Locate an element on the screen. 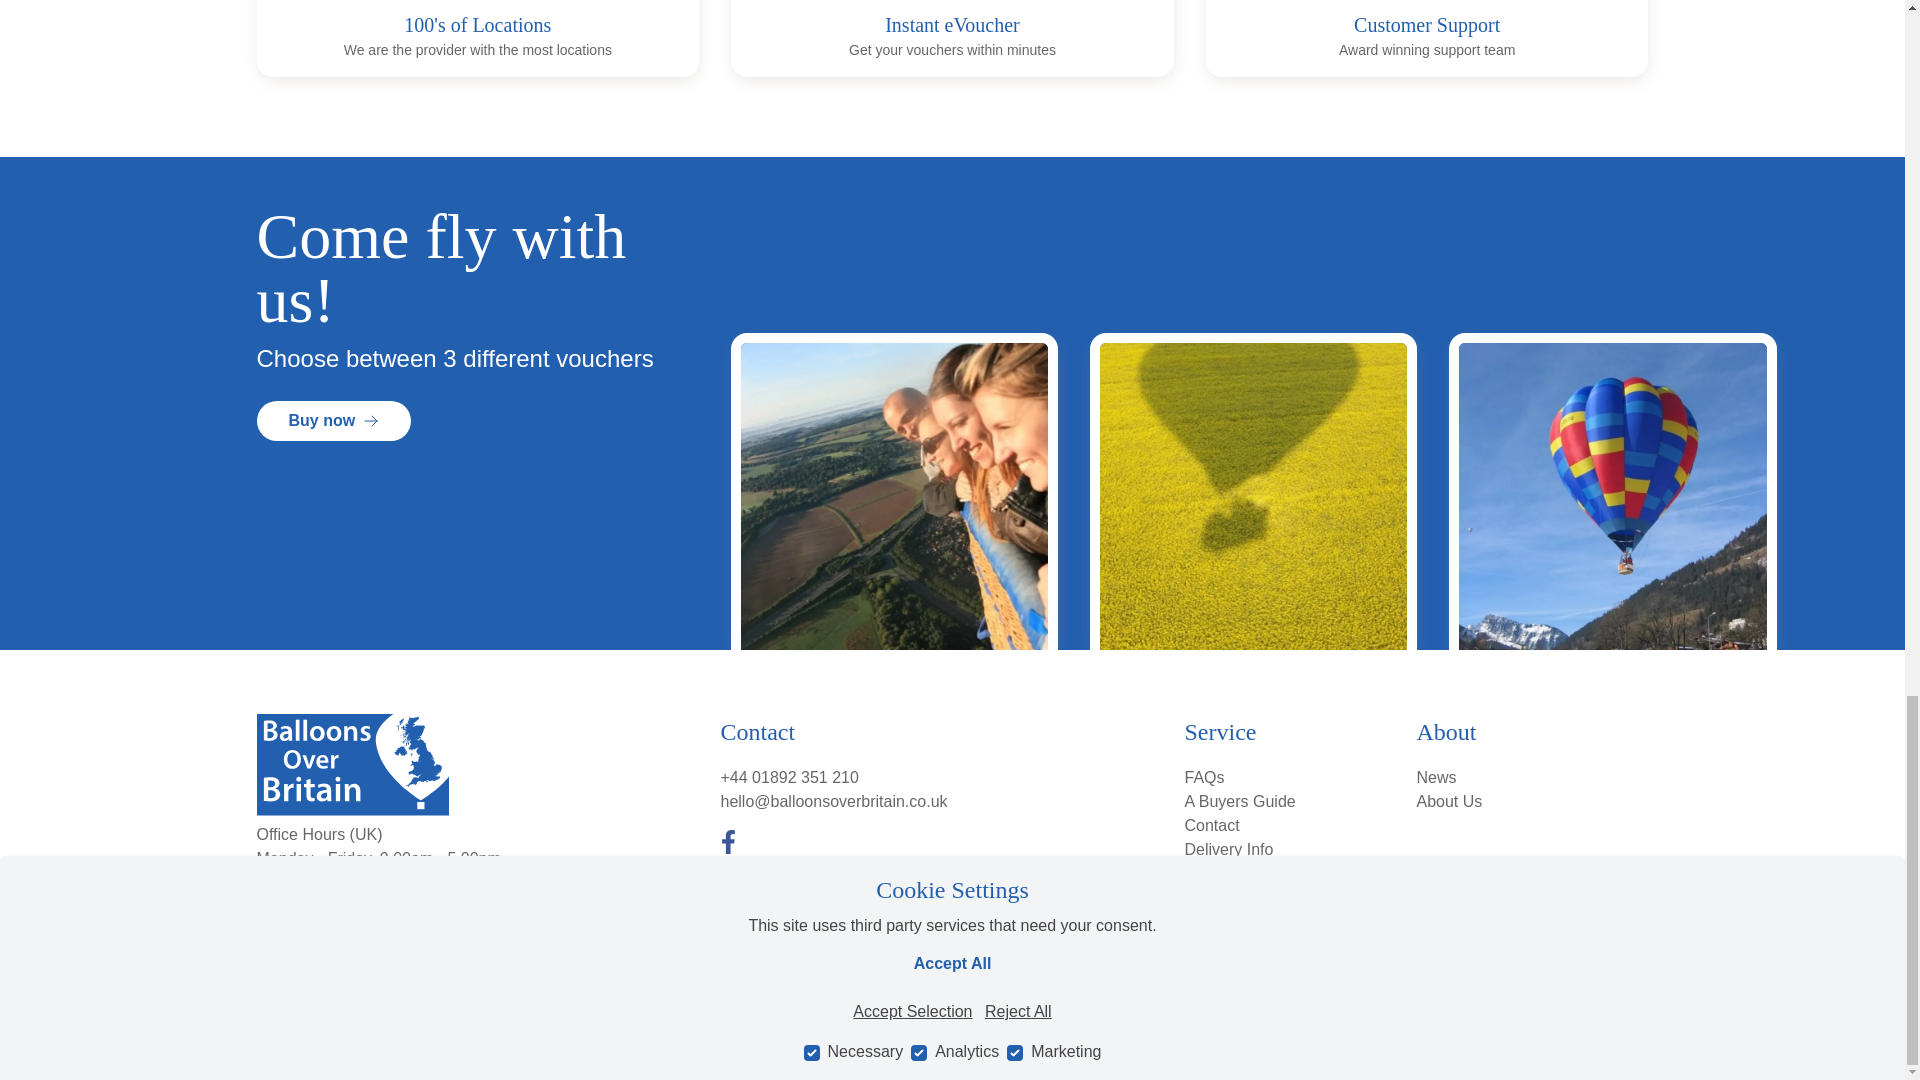 This screenshot has height=1080, width=1920. News is located at coordinates (1436, 777).